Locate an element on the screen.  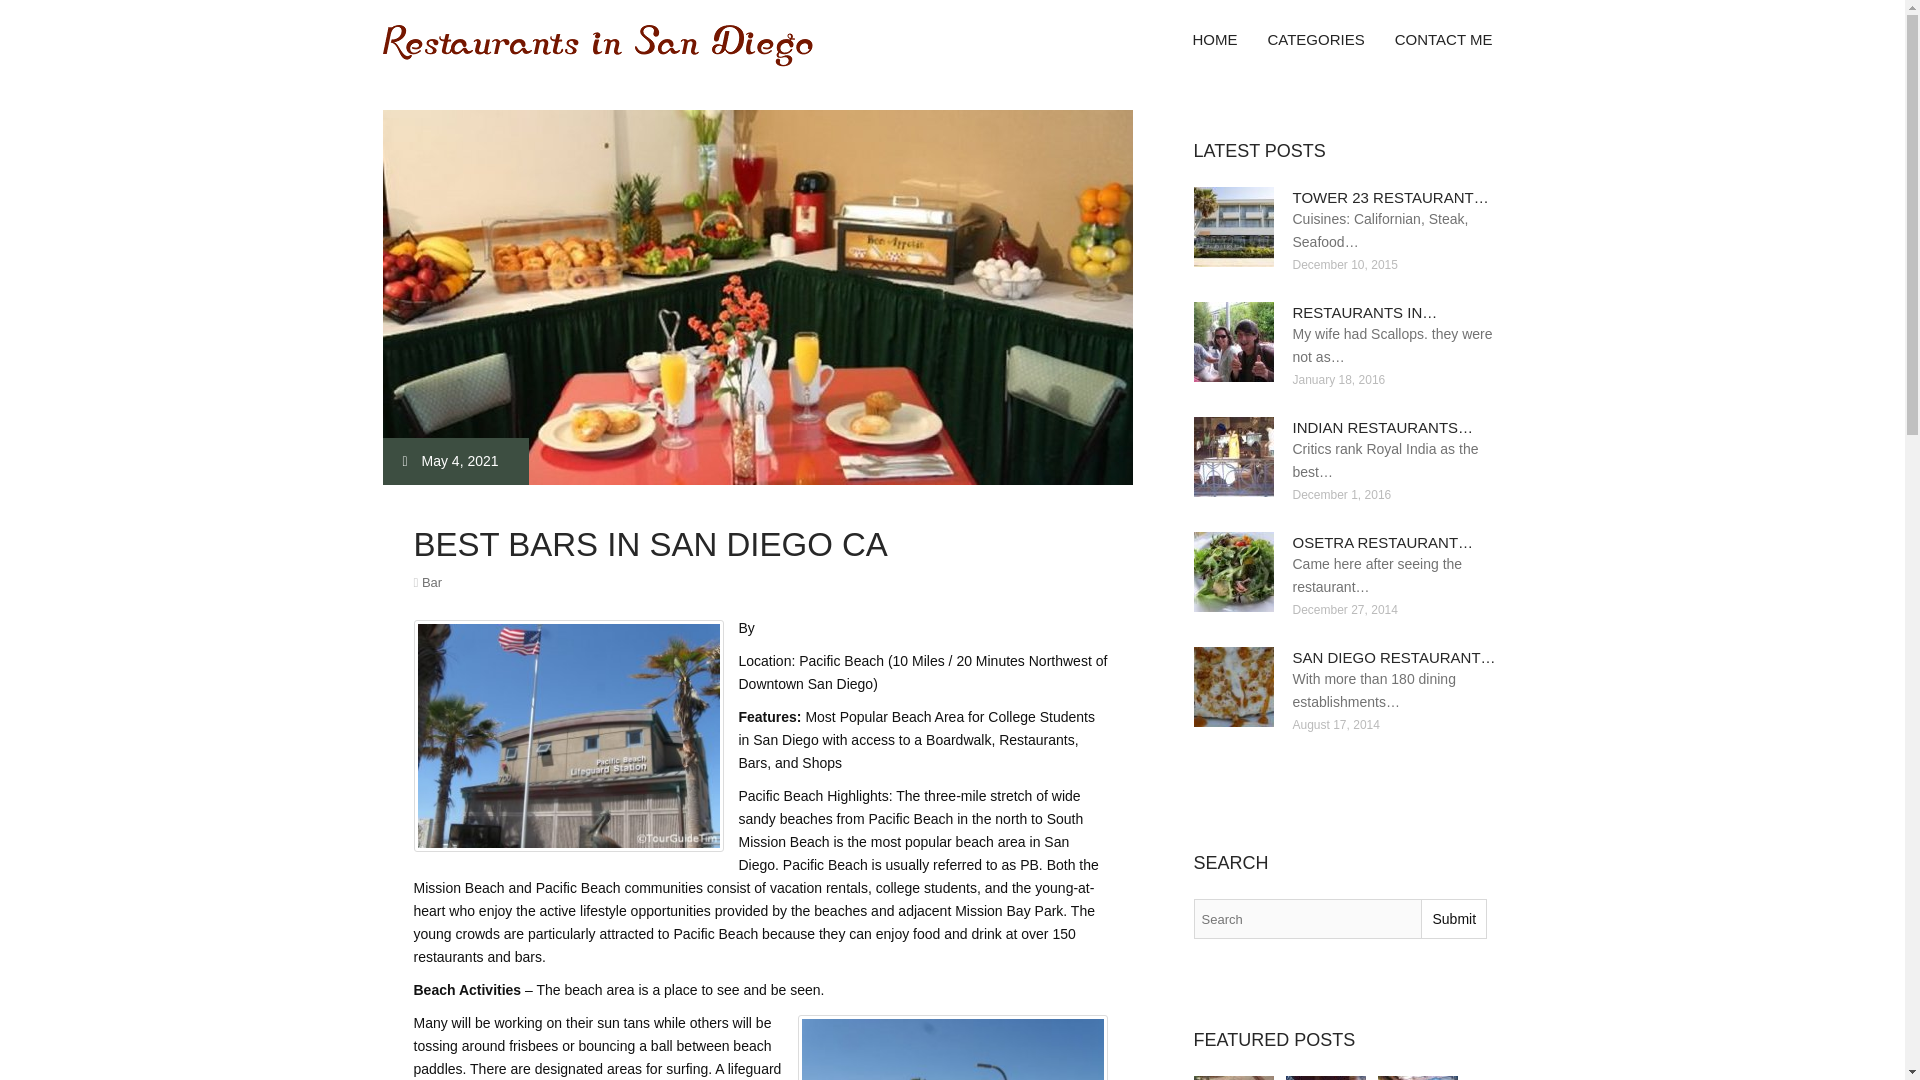
Broken Yolk Cafe San Diego CA is located at coordinates (1326, 1078).